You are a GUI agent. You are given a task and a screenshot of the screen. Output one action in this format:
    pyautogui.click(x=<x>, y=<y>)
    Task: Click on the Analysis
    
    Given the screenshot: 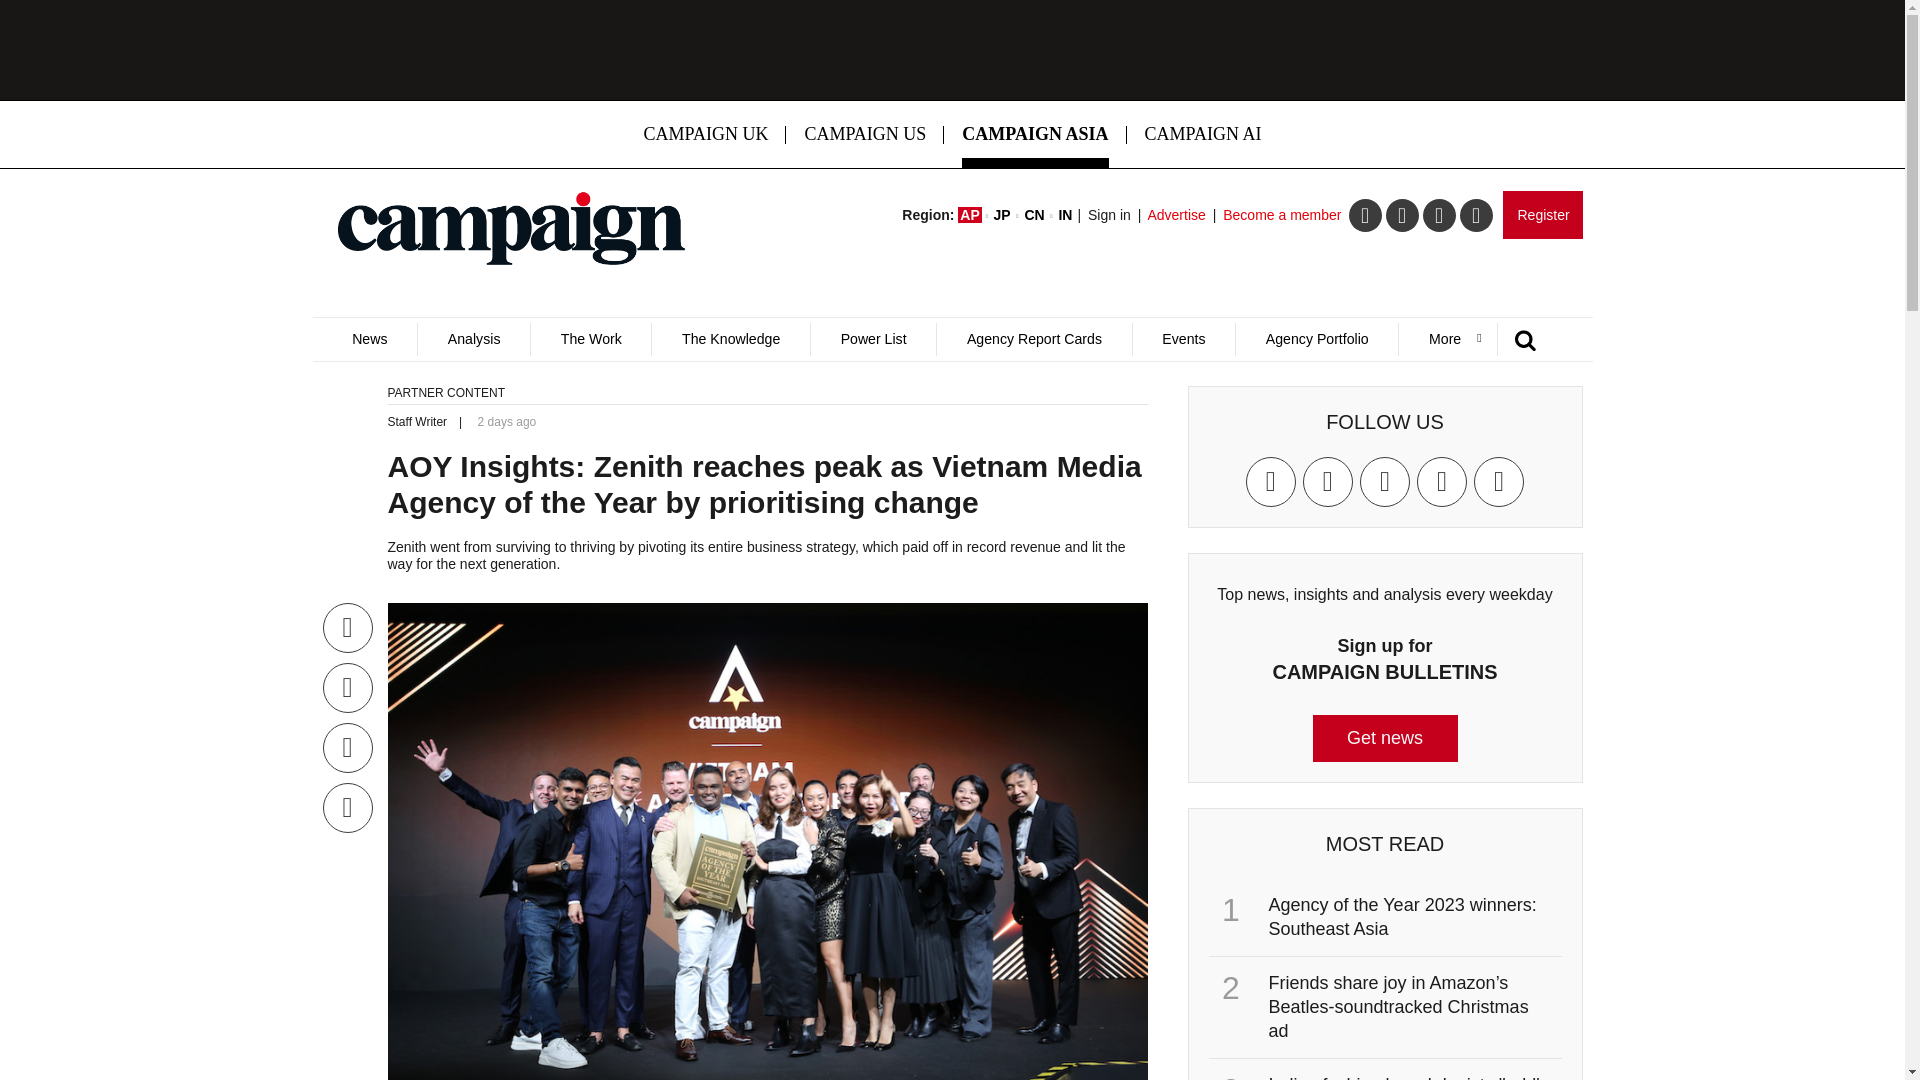 What is the action you would take?
    pyautogui.click(x=472, y=339)
    